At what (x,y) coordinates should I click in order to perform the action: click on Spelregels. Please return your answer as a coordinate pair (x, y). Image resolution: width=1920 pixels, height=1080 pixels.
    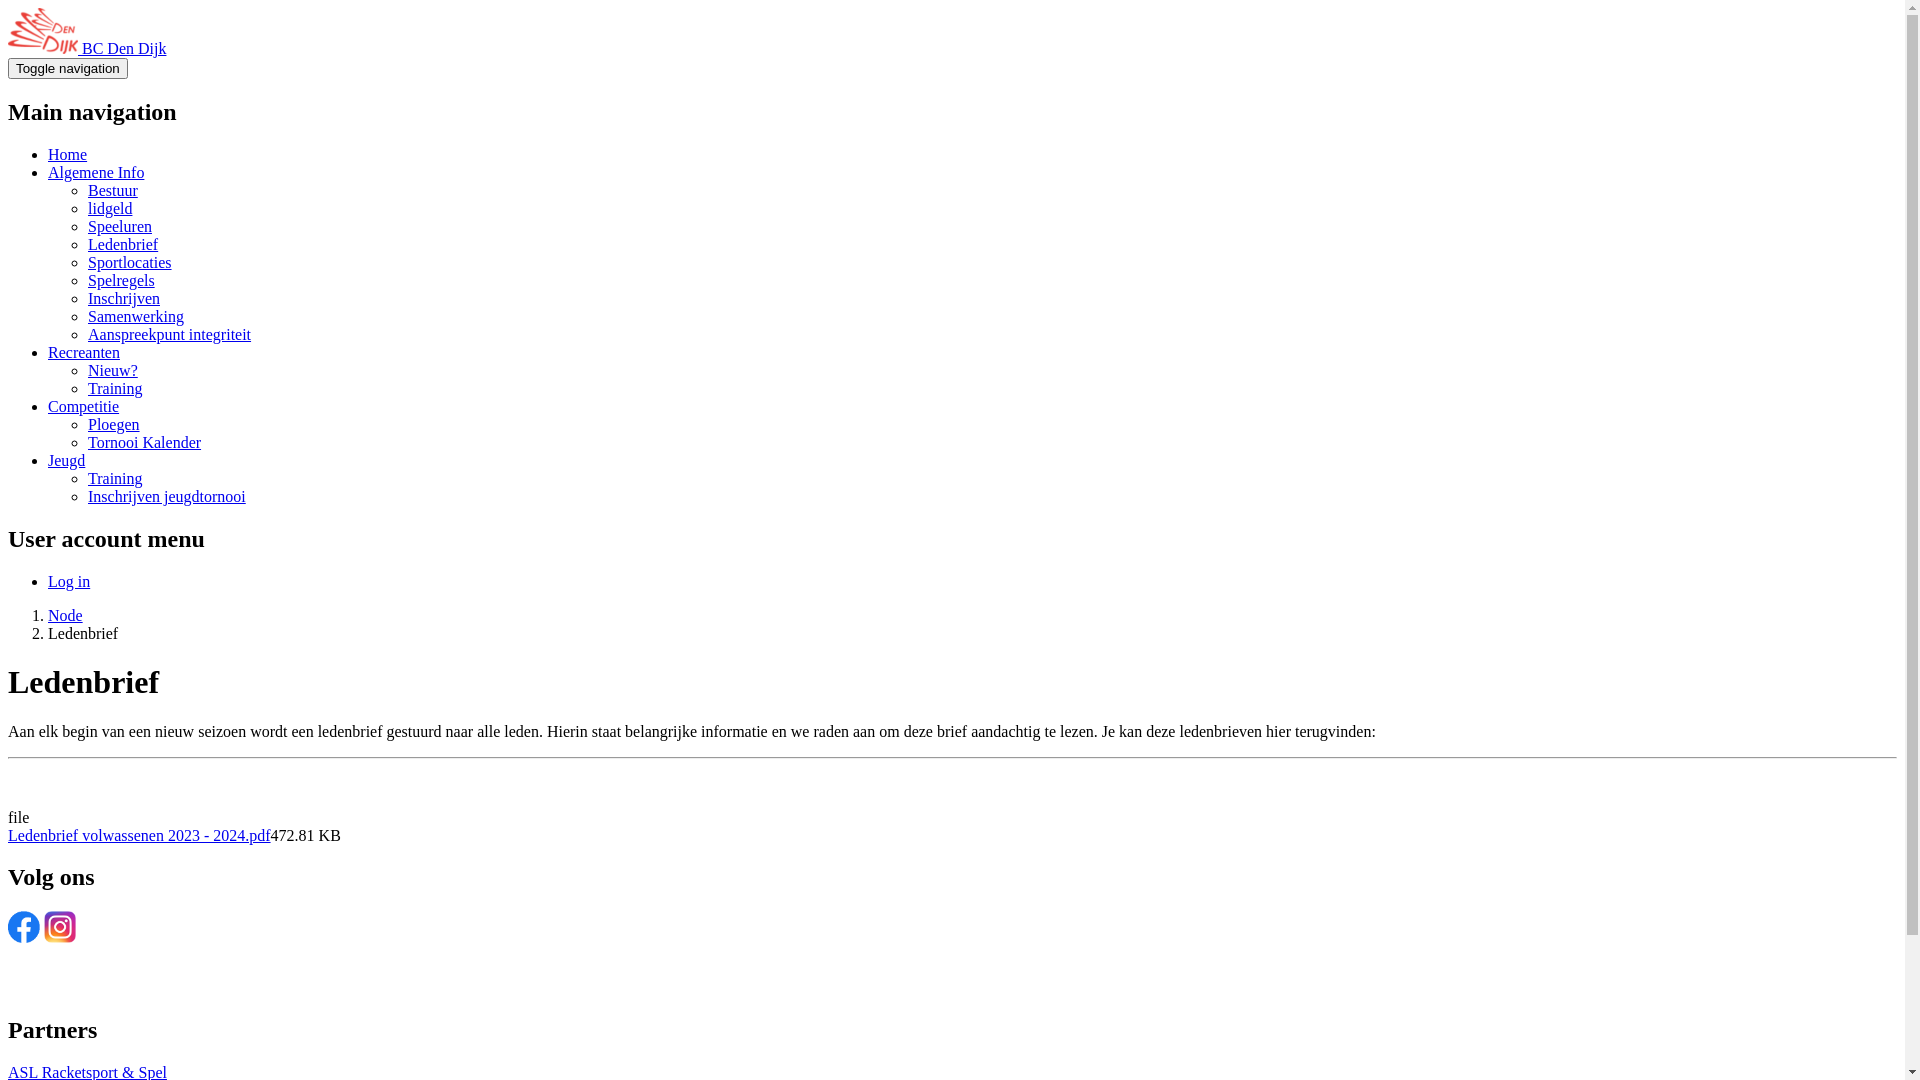
    Looking at the image, I should click on (122, 280).